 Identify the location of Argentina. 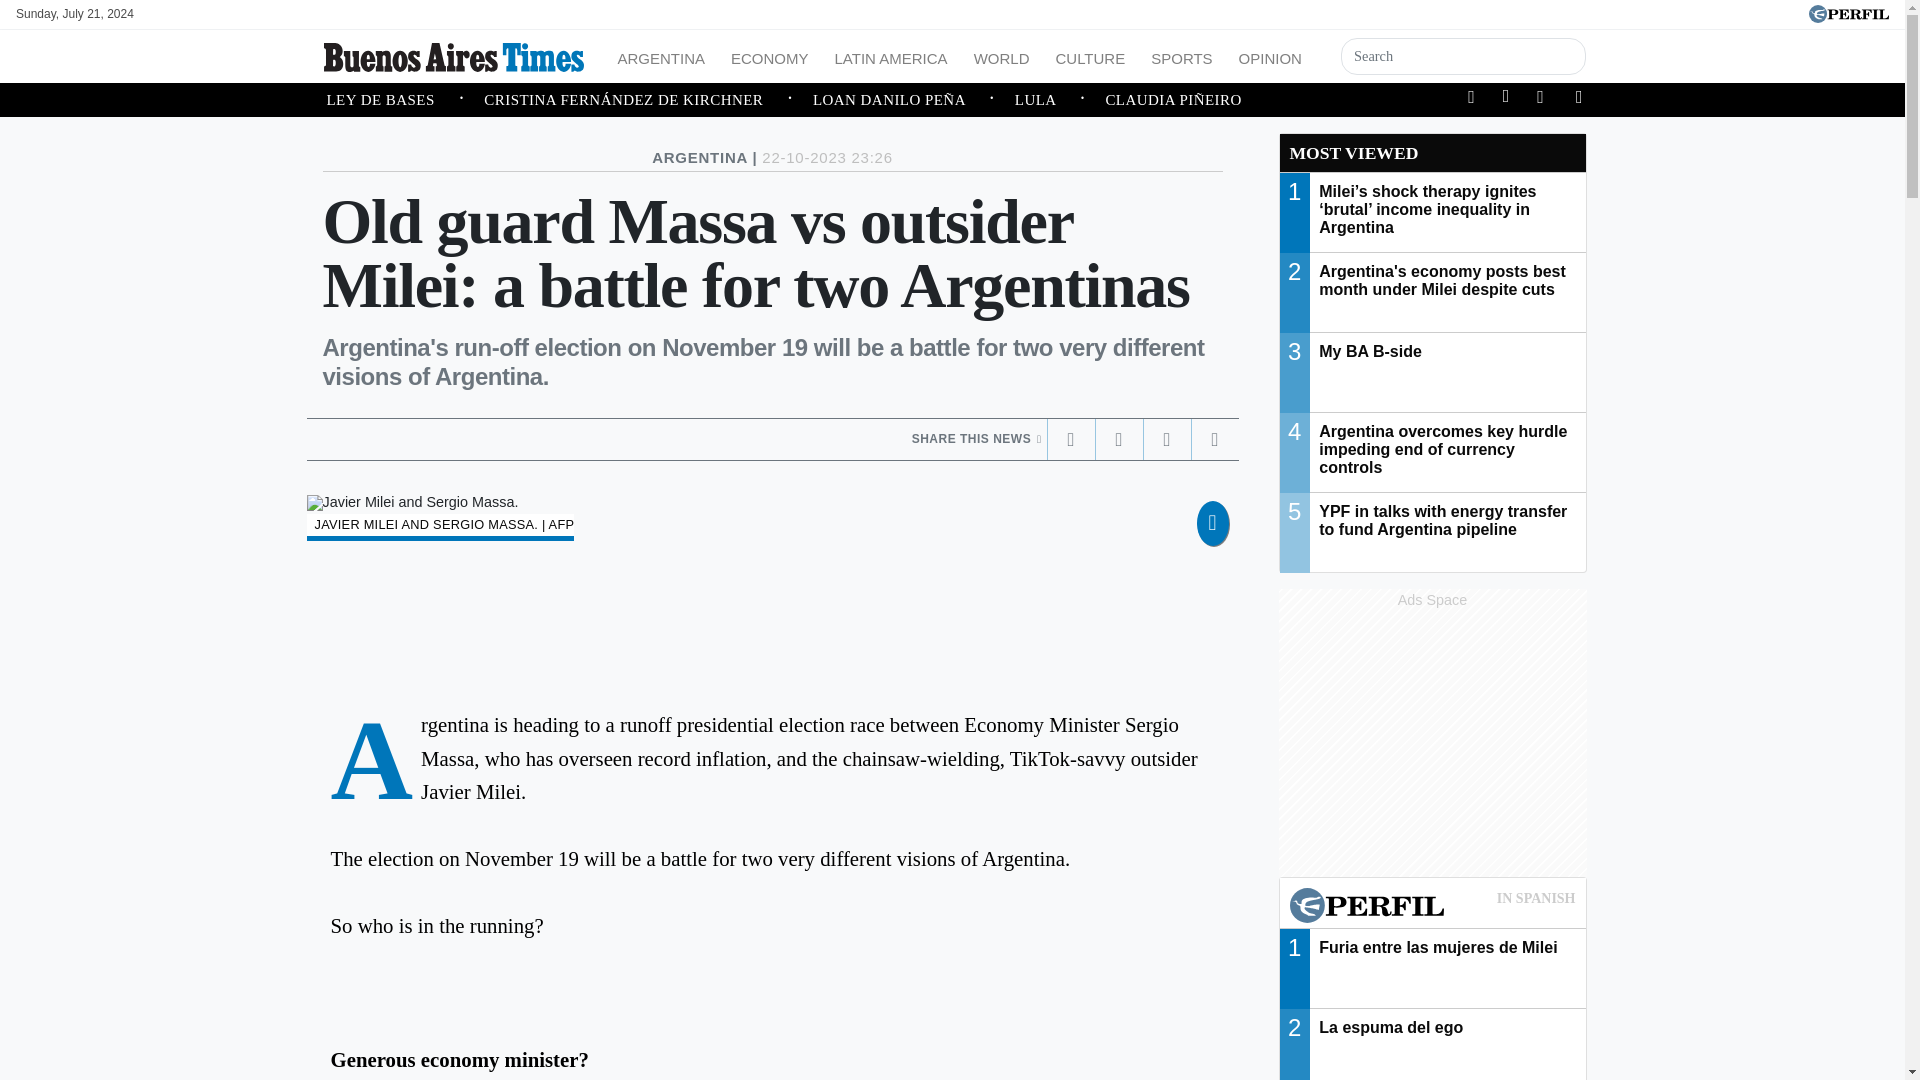
(662, 56).